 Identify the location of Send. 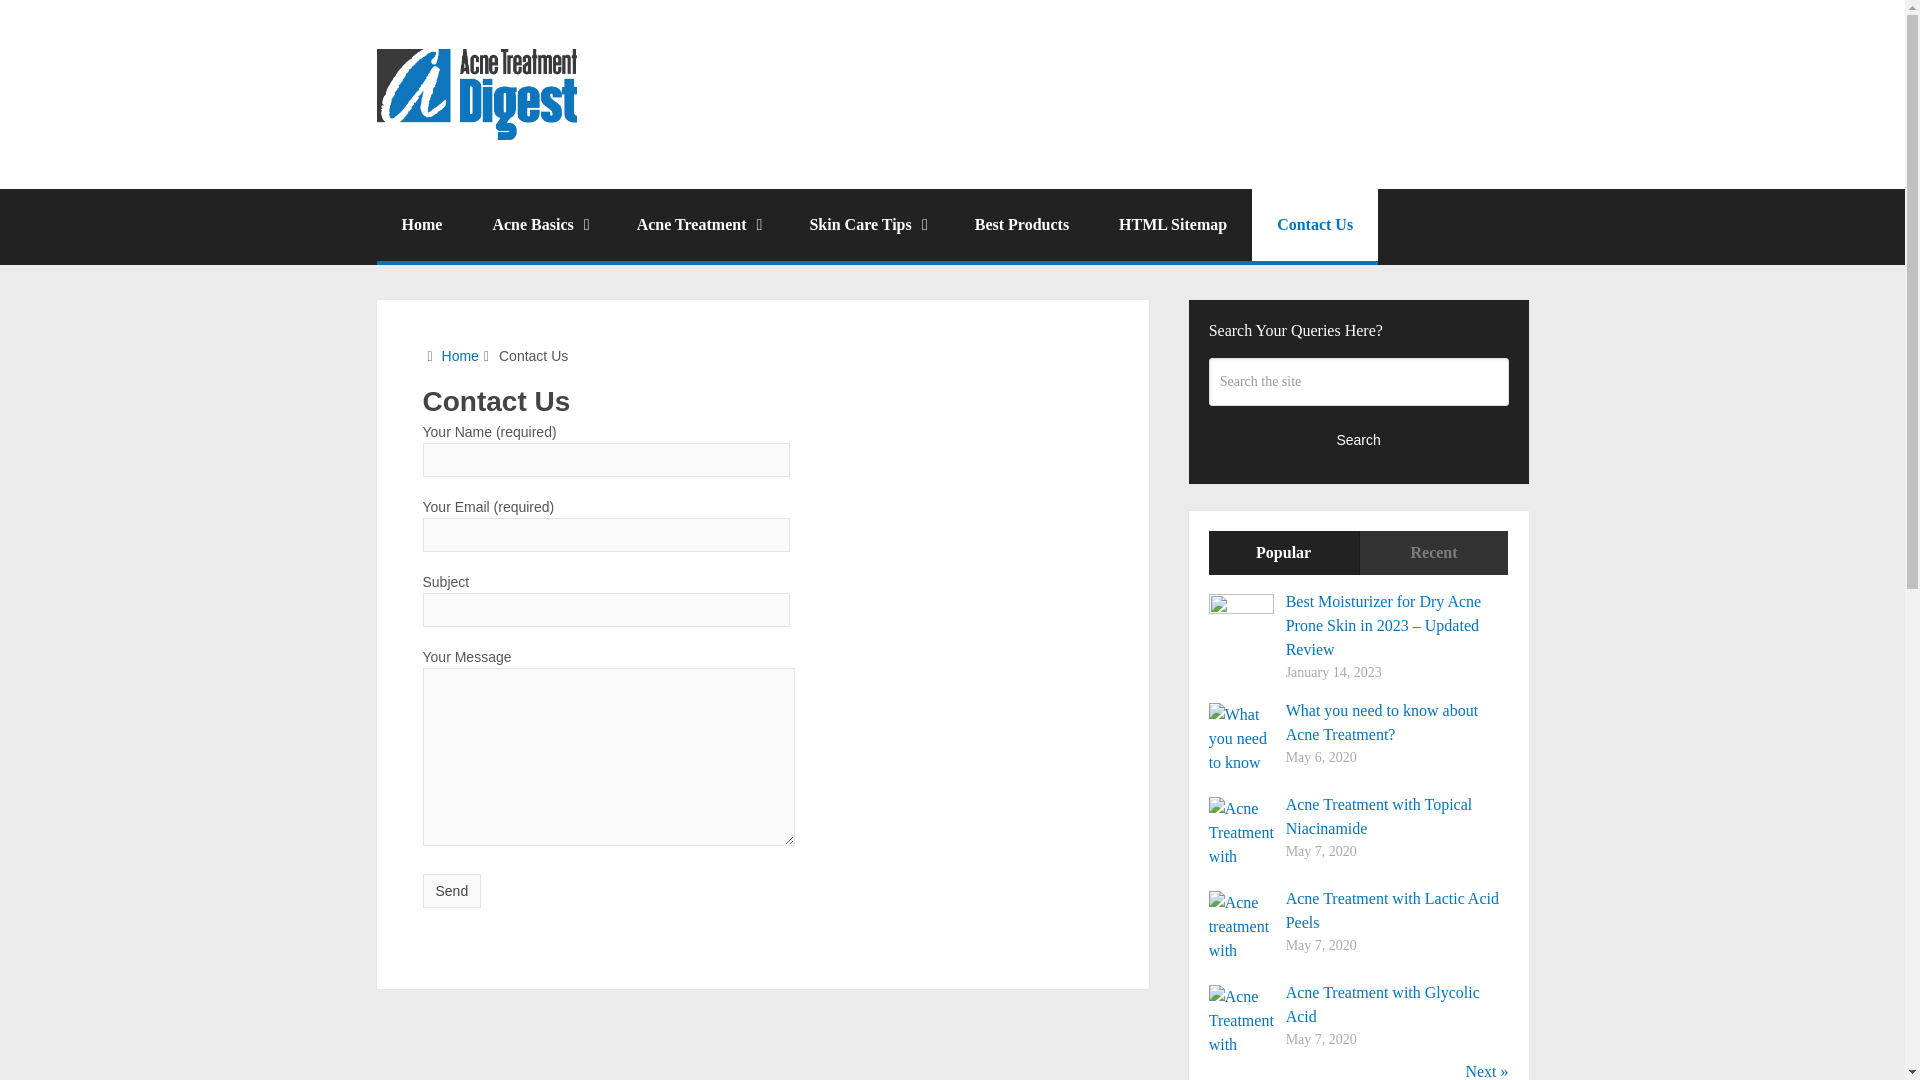
(452, 890).